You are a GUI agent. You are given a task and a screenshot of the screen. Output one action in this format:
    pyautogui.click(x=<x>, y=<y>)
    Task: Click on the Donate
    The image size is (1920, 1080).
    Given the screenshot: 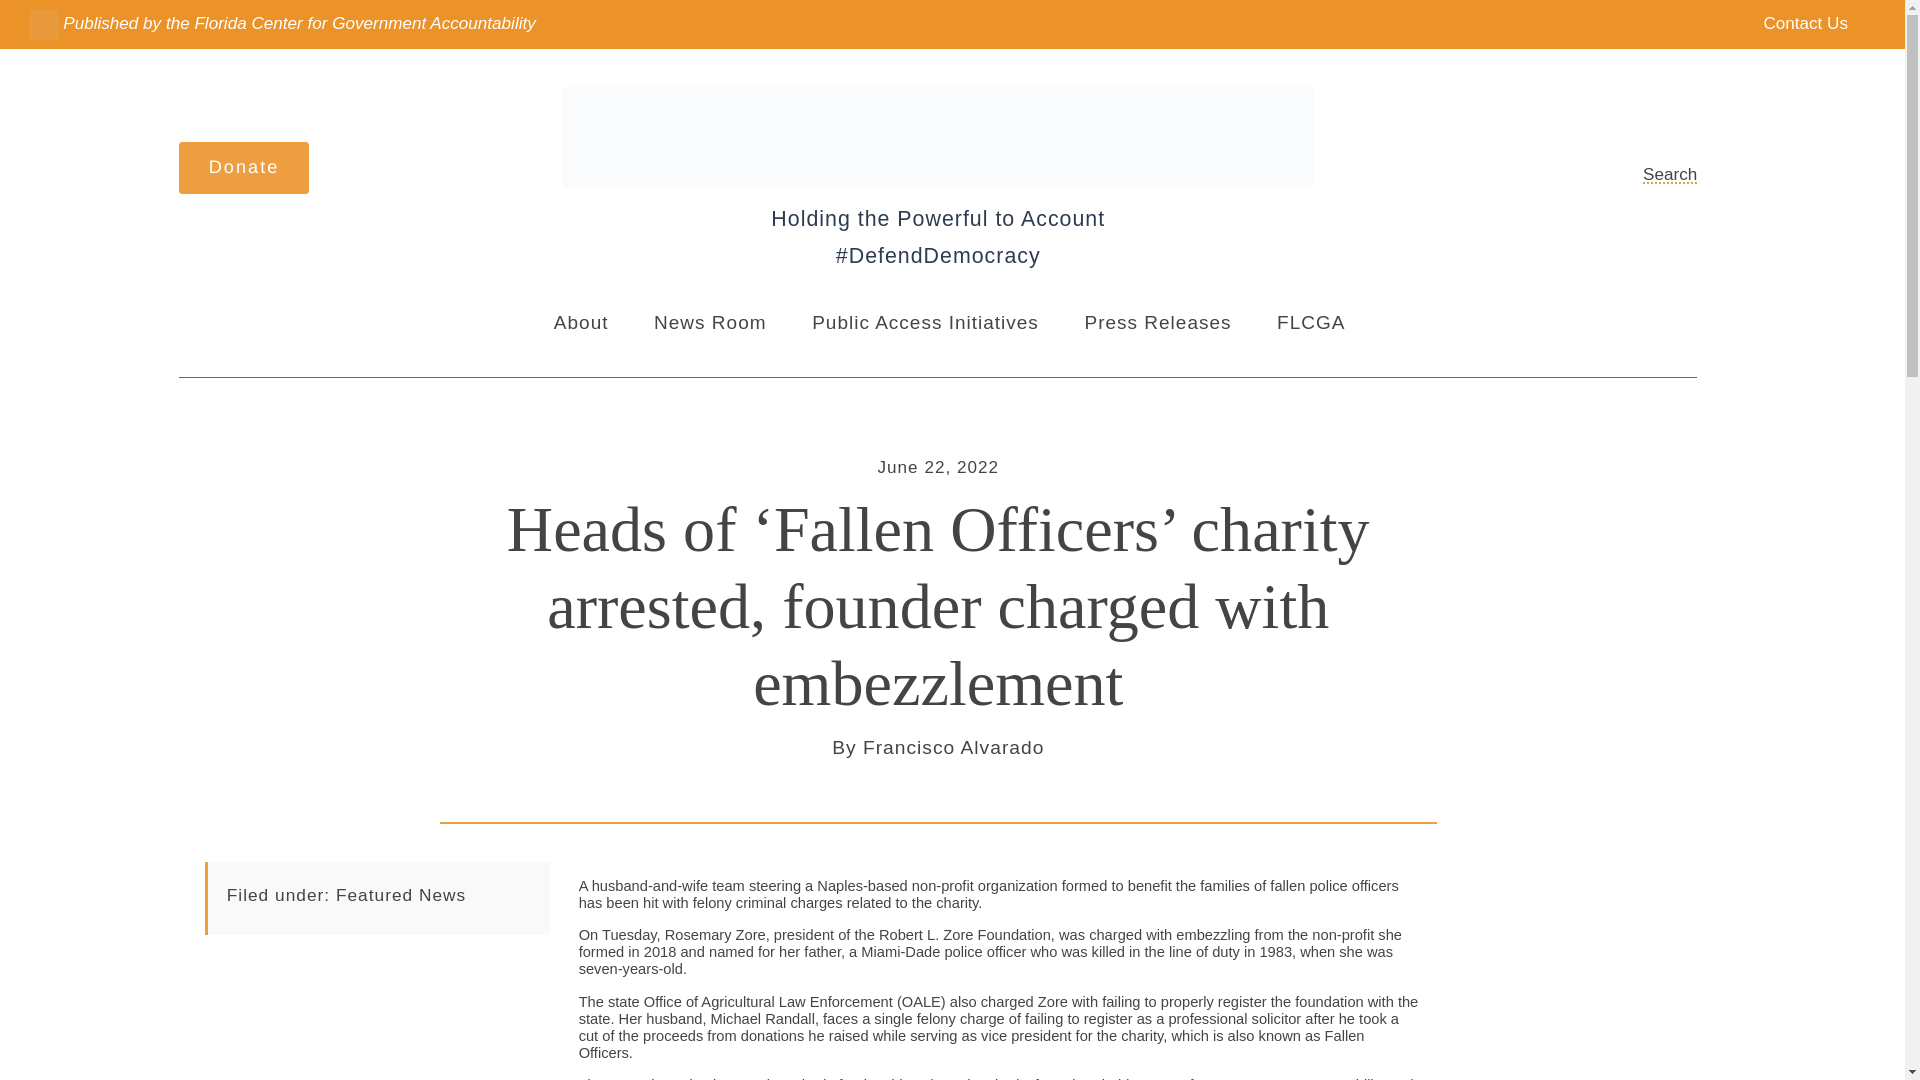 What is the action you would take?
    pyautogui.click(x=244, y=168)
    